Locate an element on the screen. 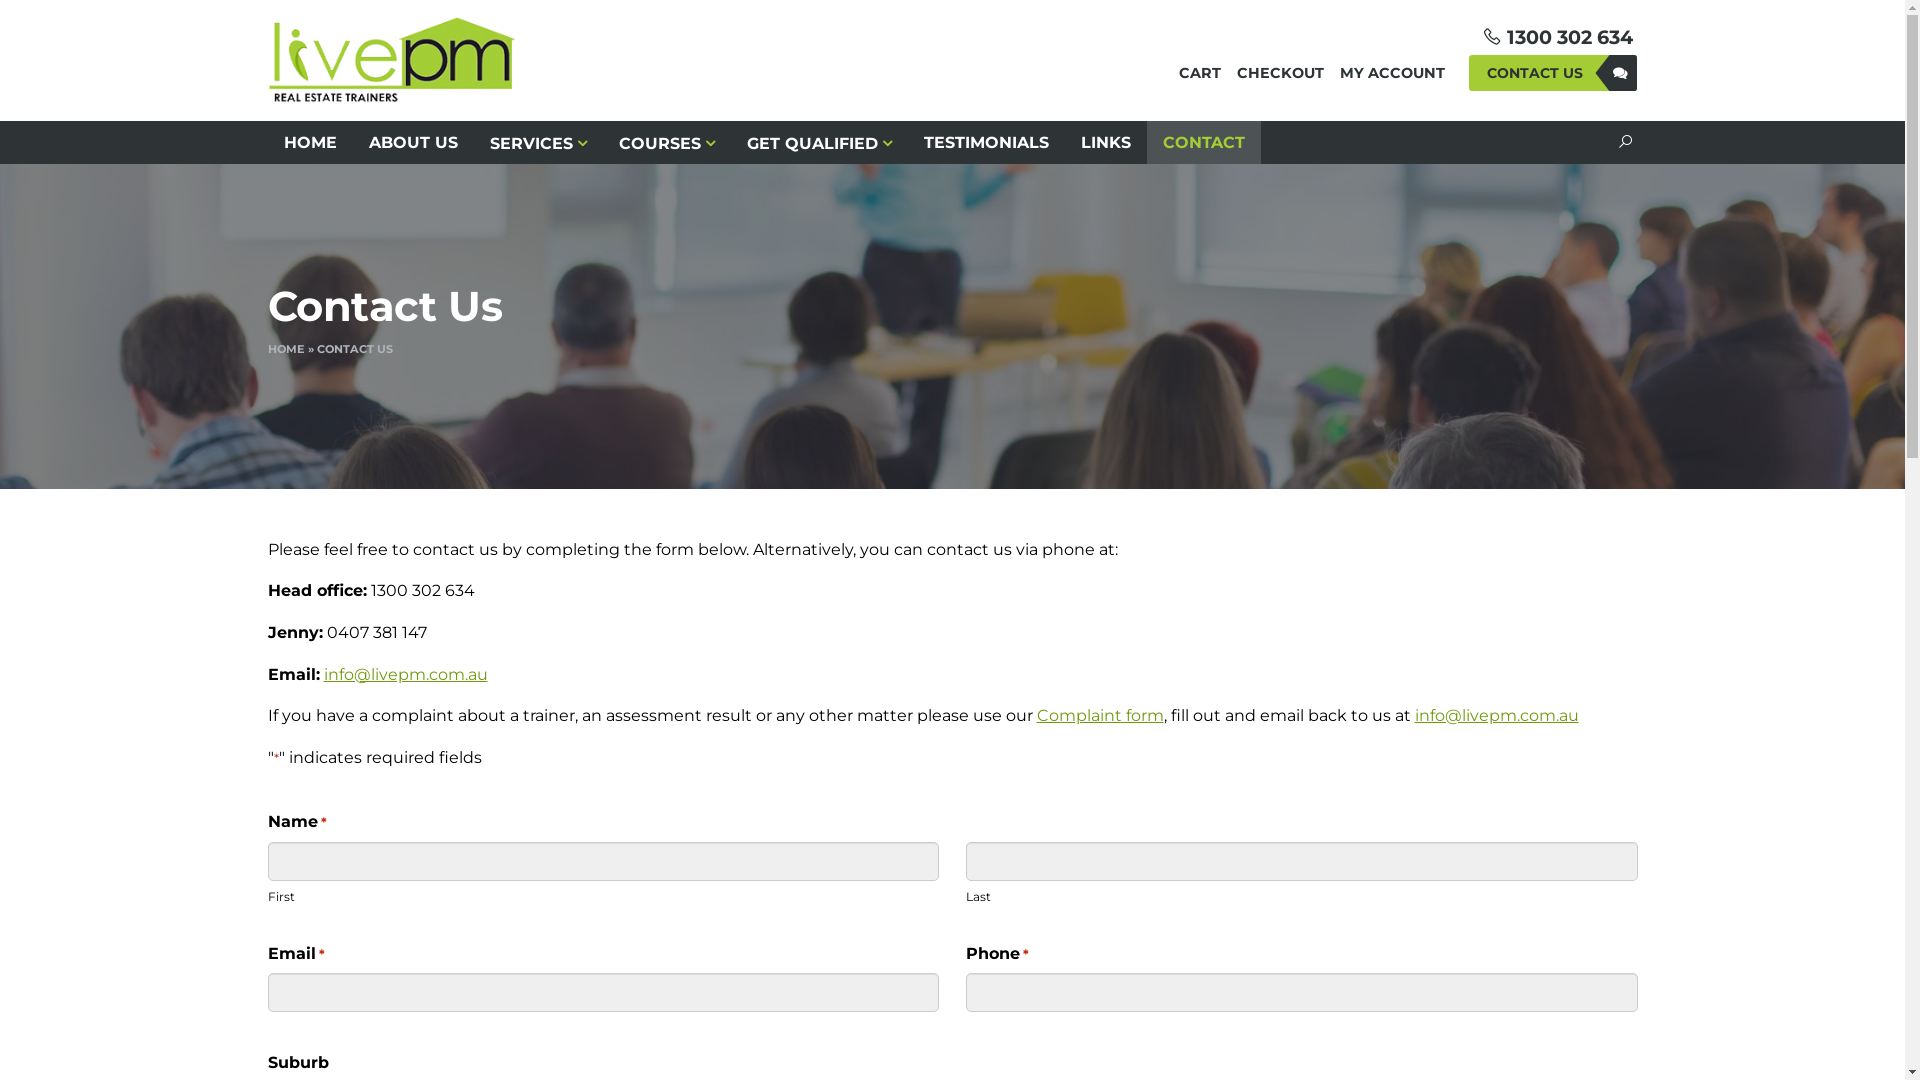  TESTIMONIALS is located at coordinates (986, 142).